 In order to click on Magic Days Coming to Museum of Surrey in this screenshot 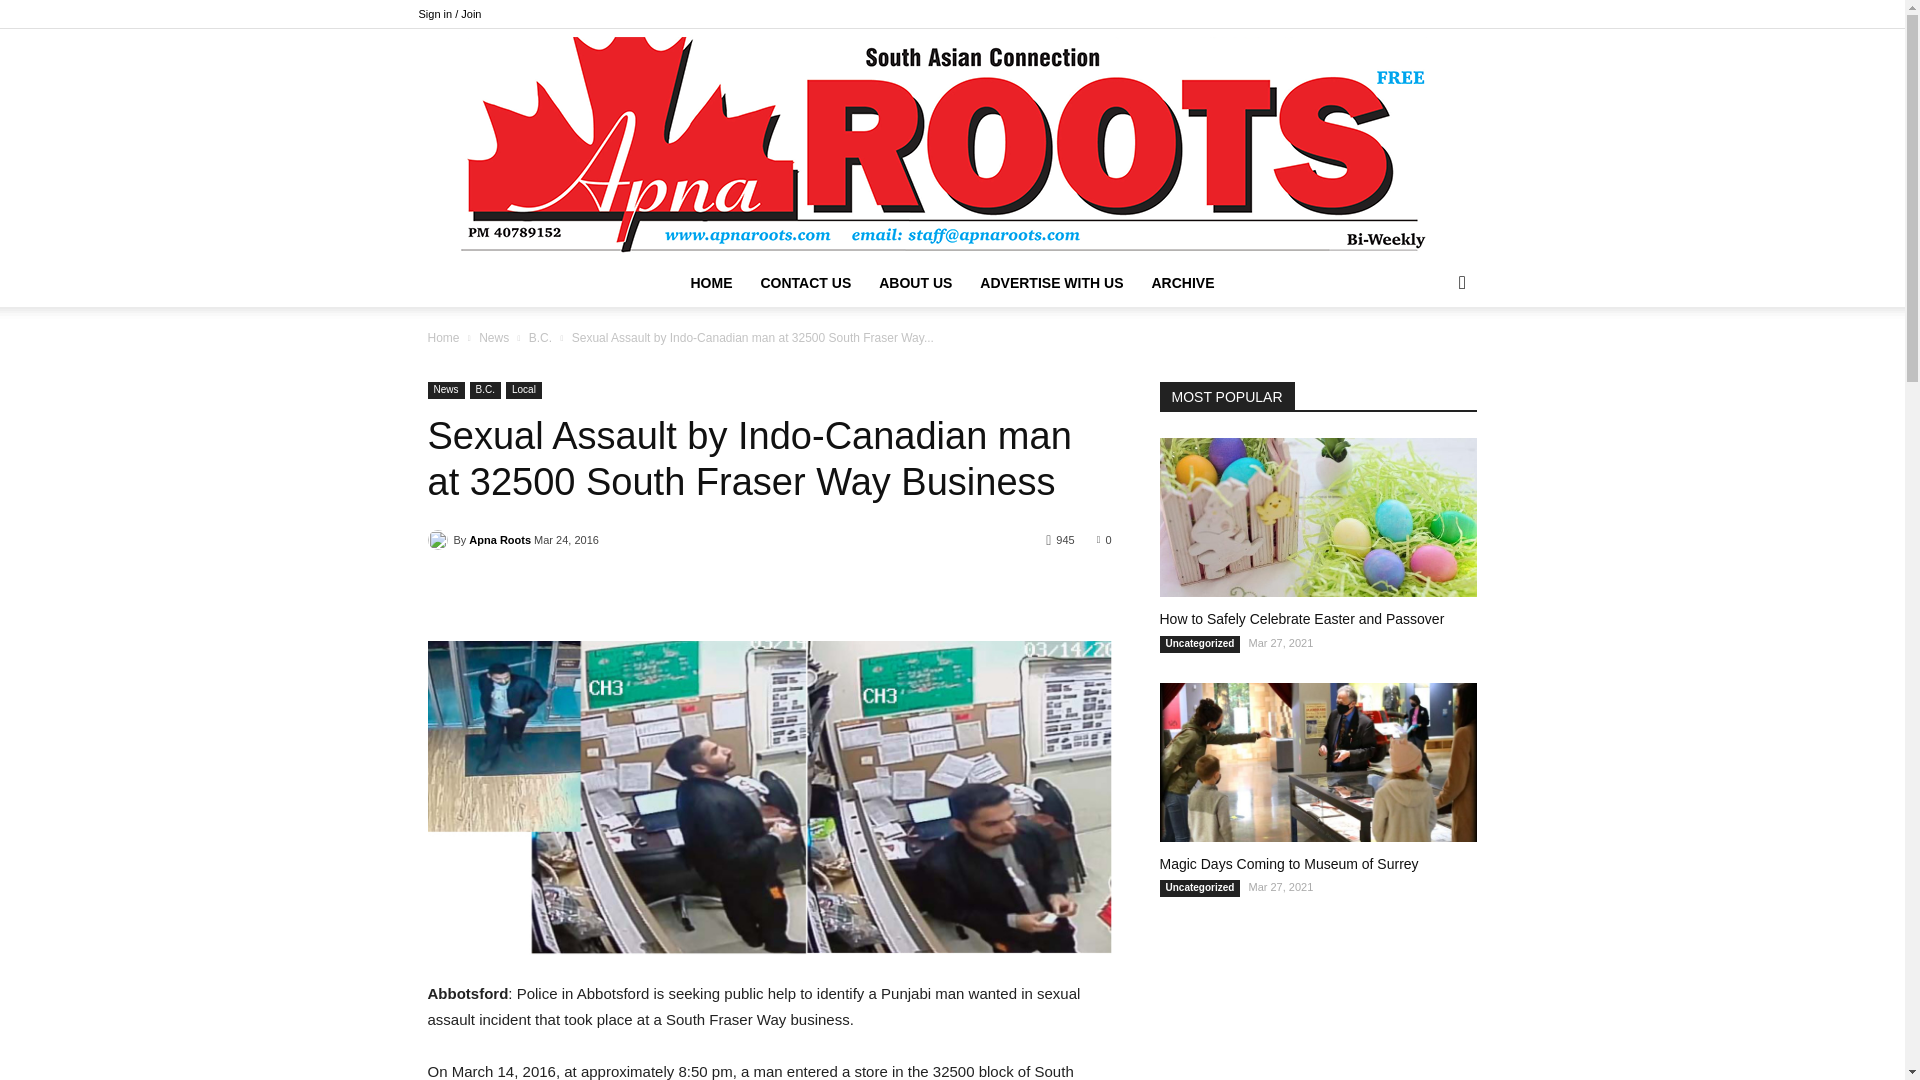, I will do `click(1318, 762)`.